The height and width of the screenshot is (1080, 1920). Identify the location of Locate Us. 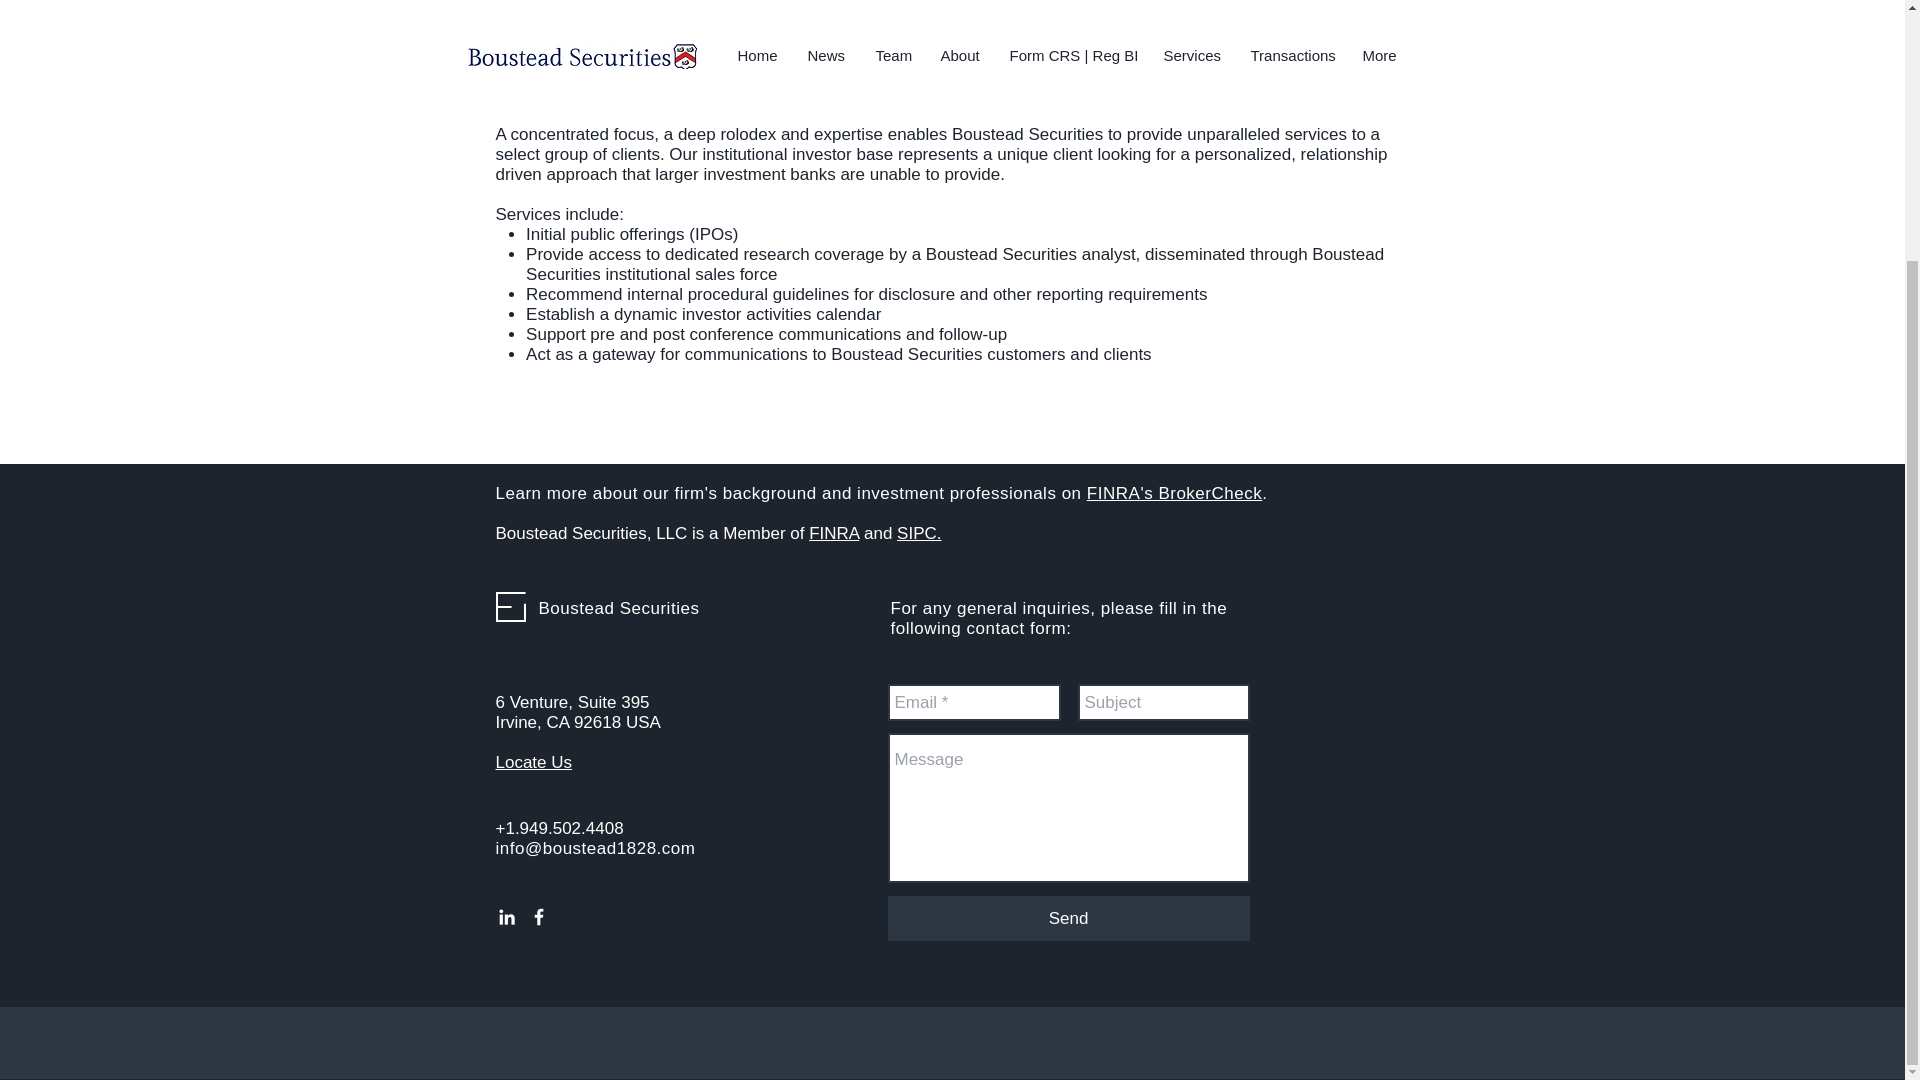
(534, 762).